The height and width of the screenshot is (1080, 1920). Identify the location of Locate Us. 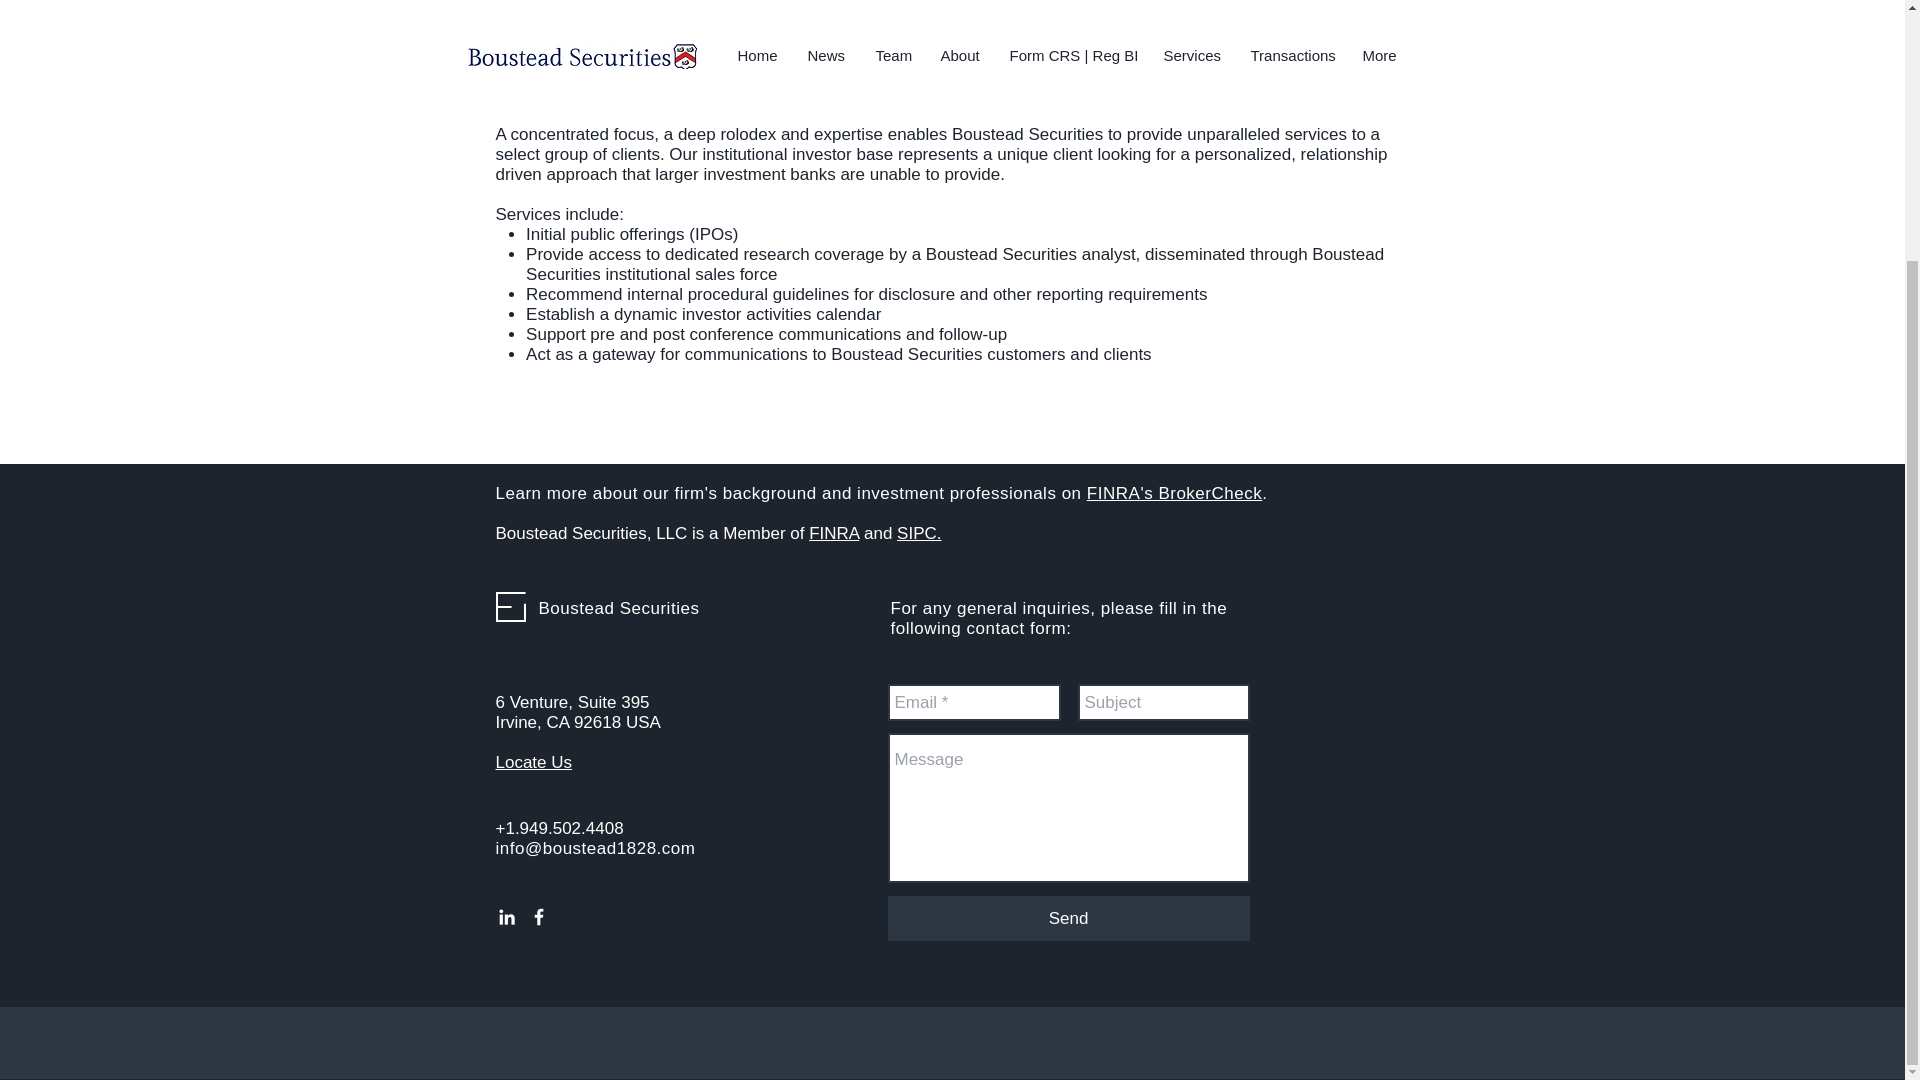
(534, 762).